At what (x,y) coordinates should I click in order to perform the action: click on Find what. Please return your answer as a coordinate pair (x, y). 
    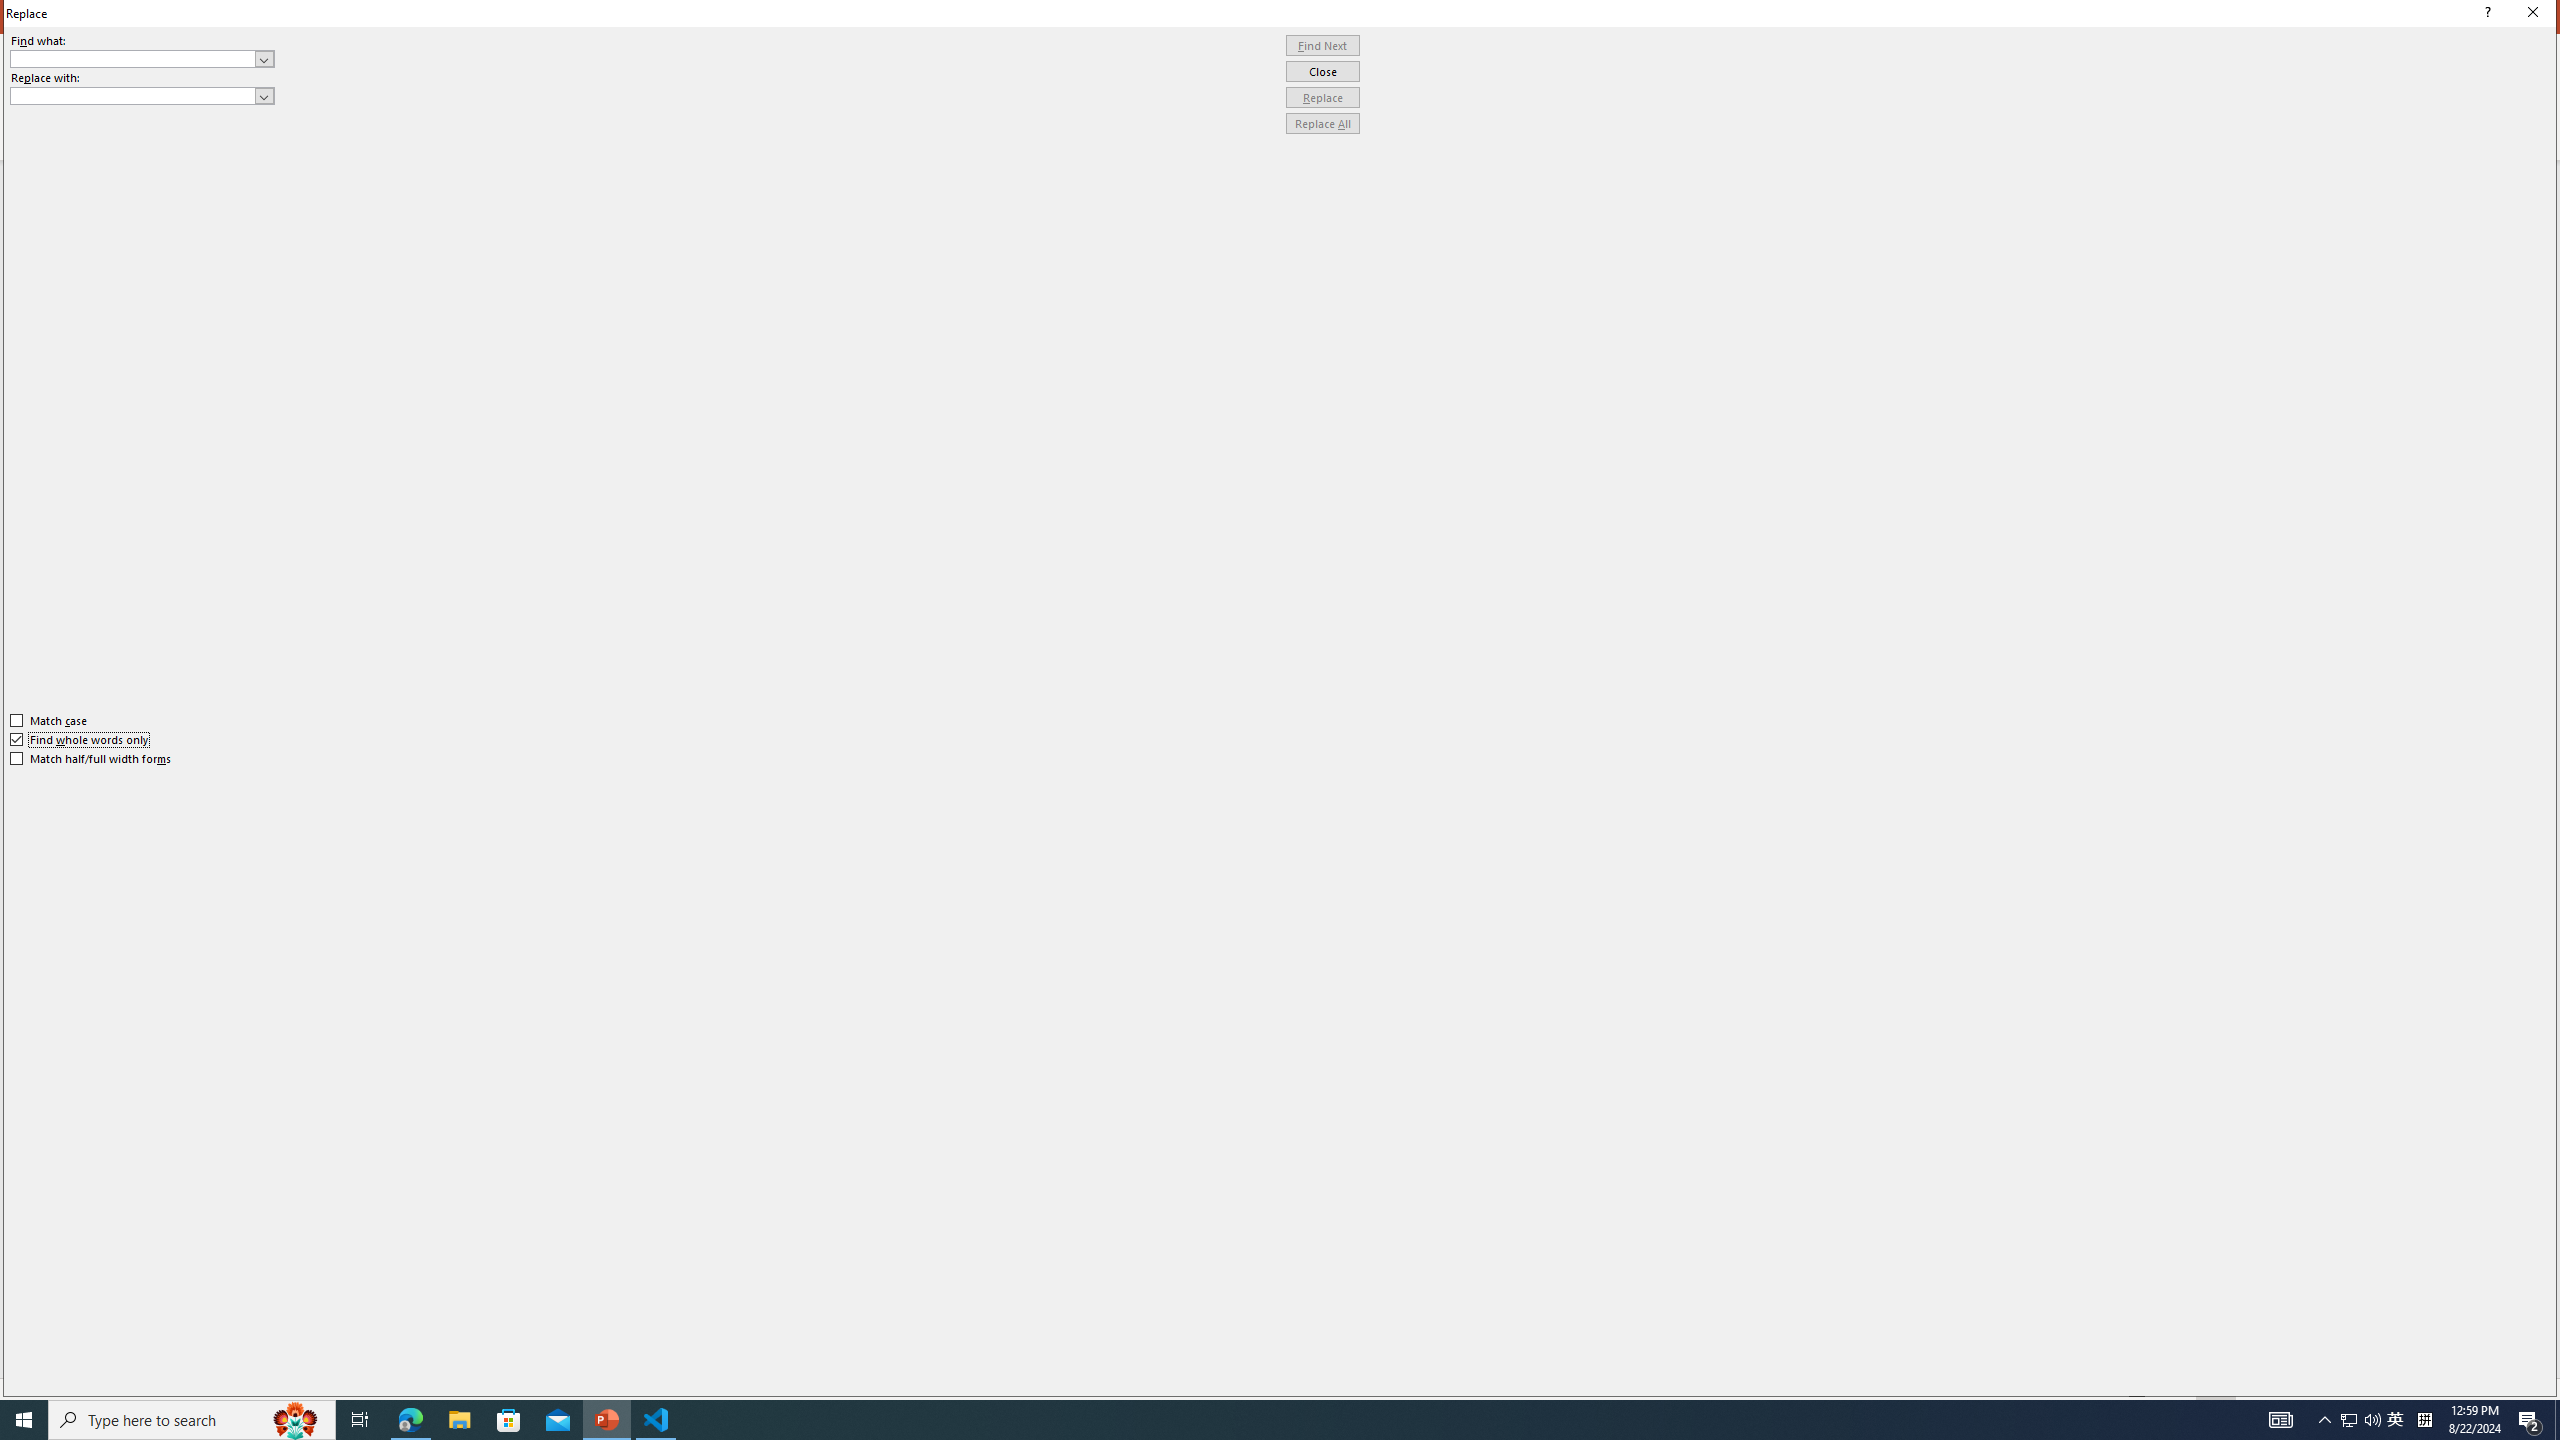
    Looking at the image, I should click on (142, 58).